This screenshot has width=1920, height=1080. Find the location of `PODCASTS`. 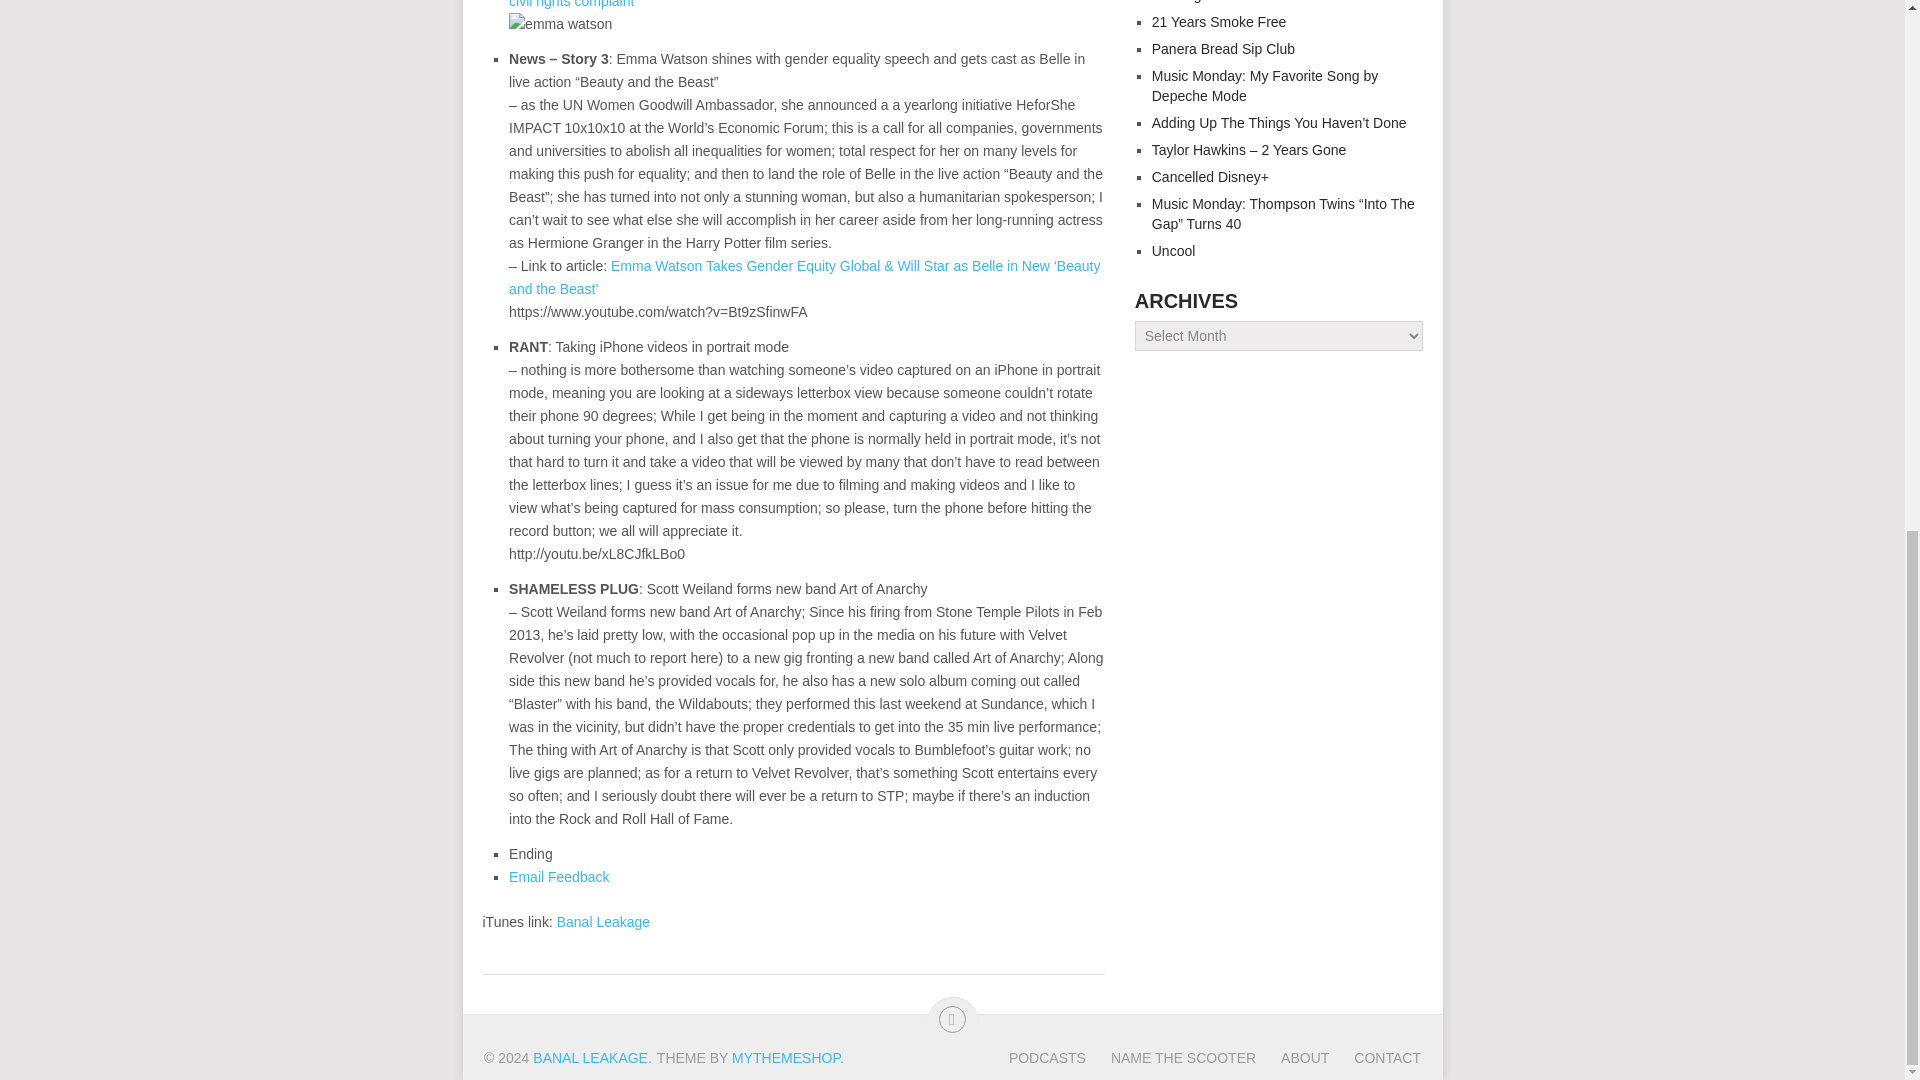

PODCASTS is located at coordinates (1048, 1057).